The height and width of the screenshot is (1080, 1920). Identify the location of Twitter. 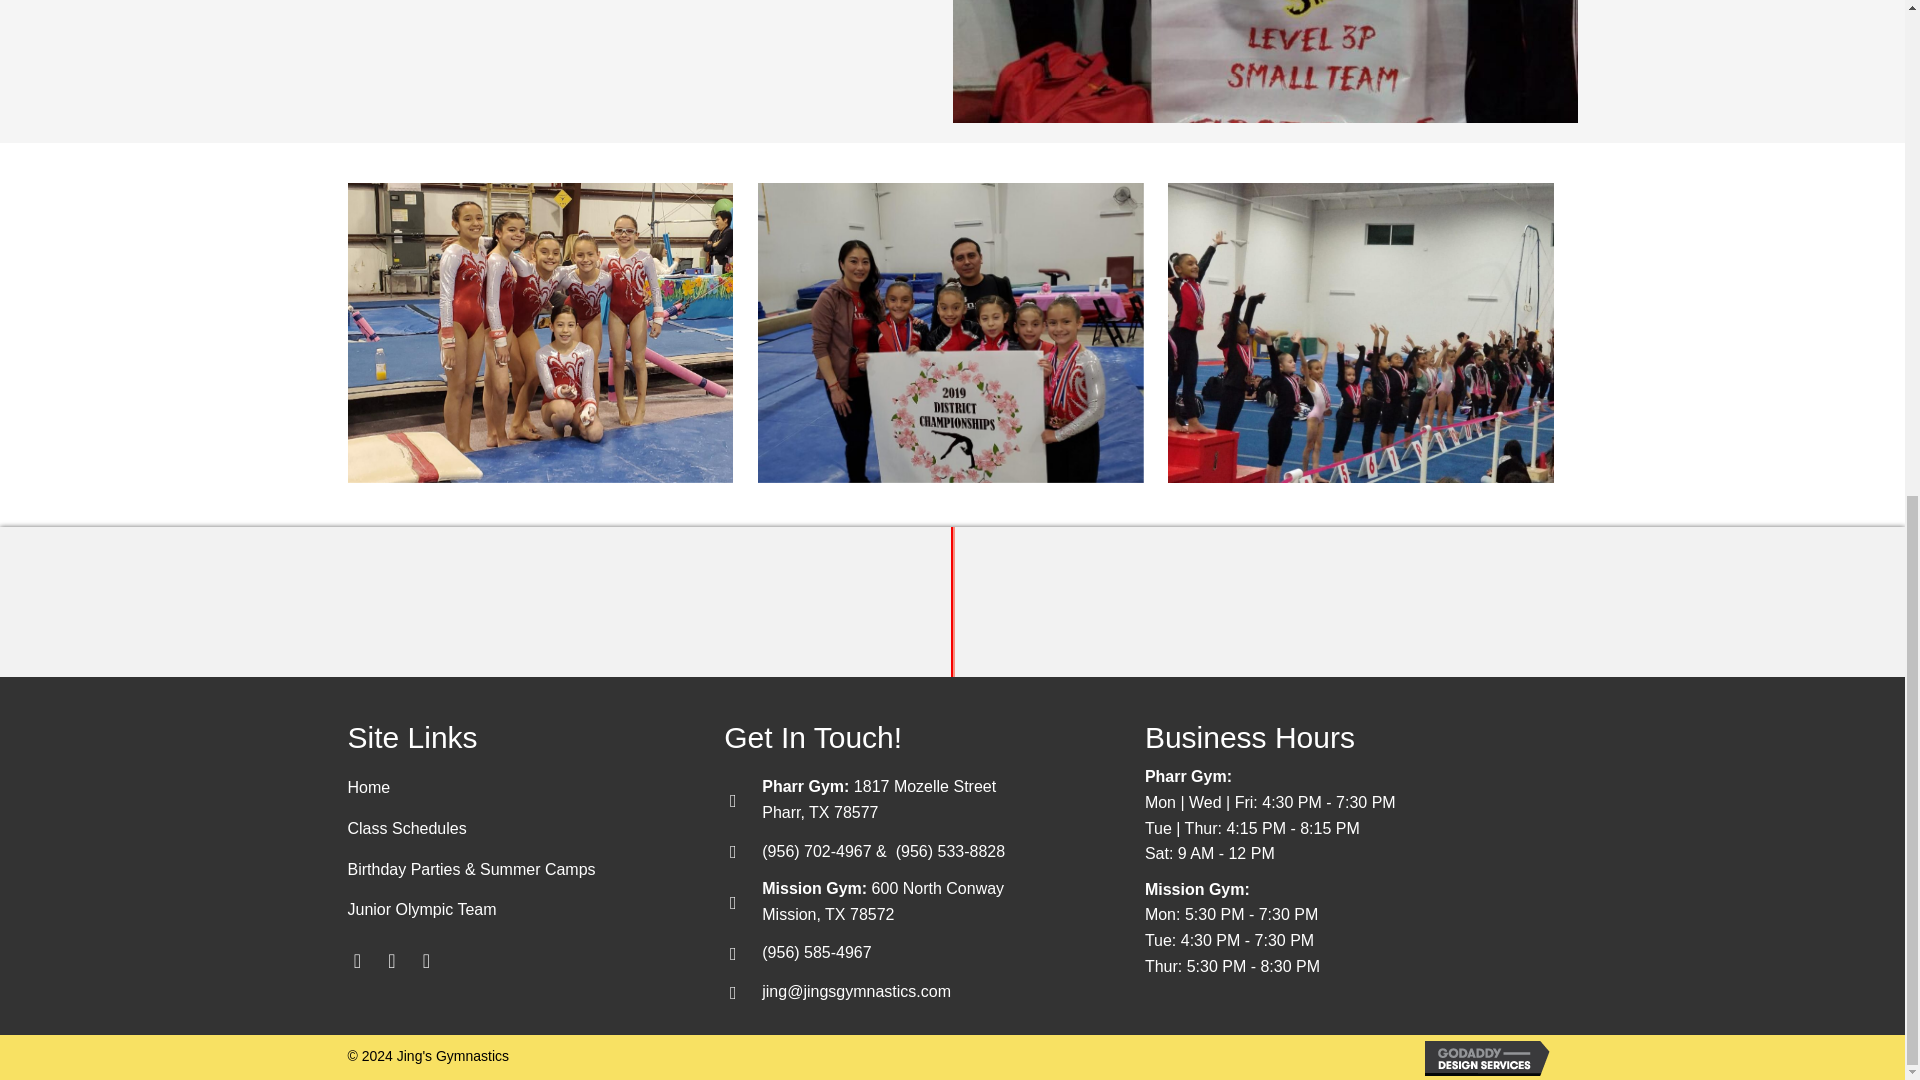
(392, 960).